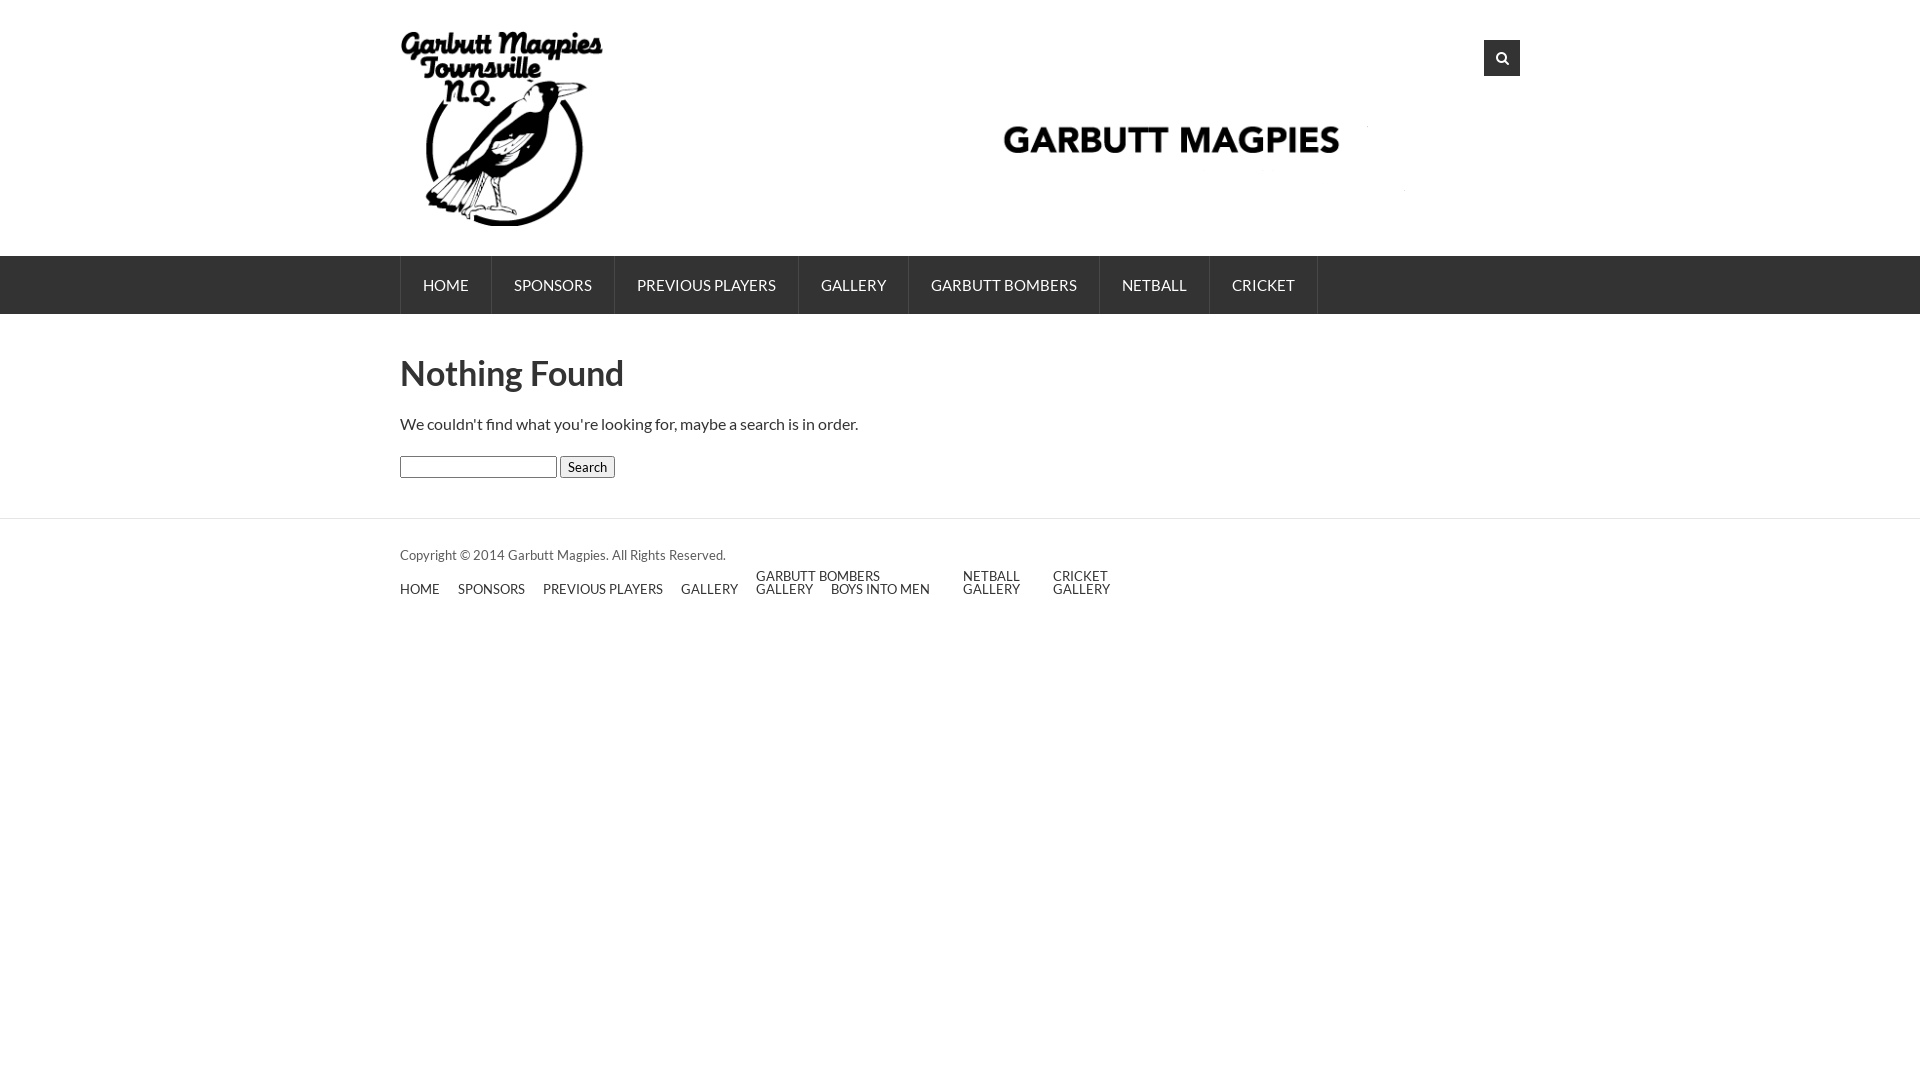 The width and height of the screenshot is (1920, 1080). Describe the element at coordinates (588, 467) in the screenshot. I see `Search` at that location.